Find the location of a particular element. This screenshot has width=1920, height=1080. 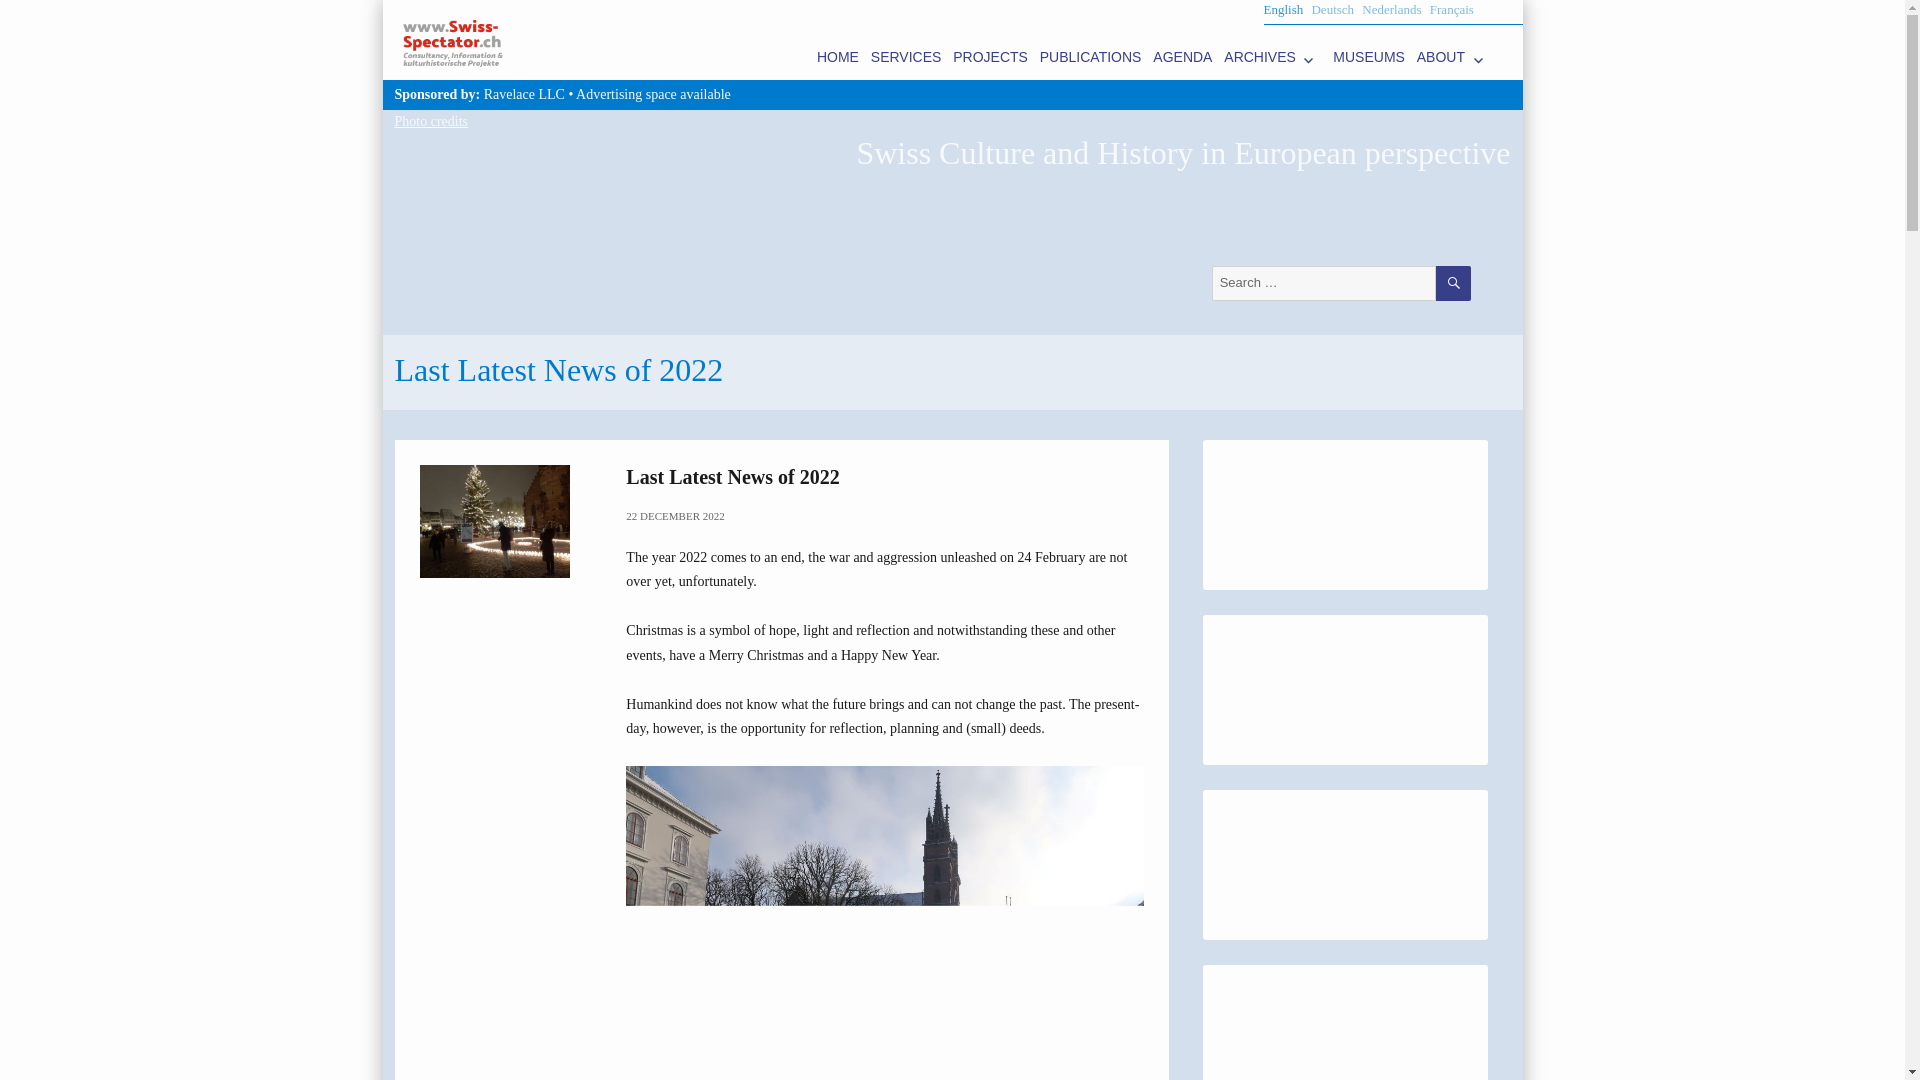

Photo credits is located at coordinates (430, 121).